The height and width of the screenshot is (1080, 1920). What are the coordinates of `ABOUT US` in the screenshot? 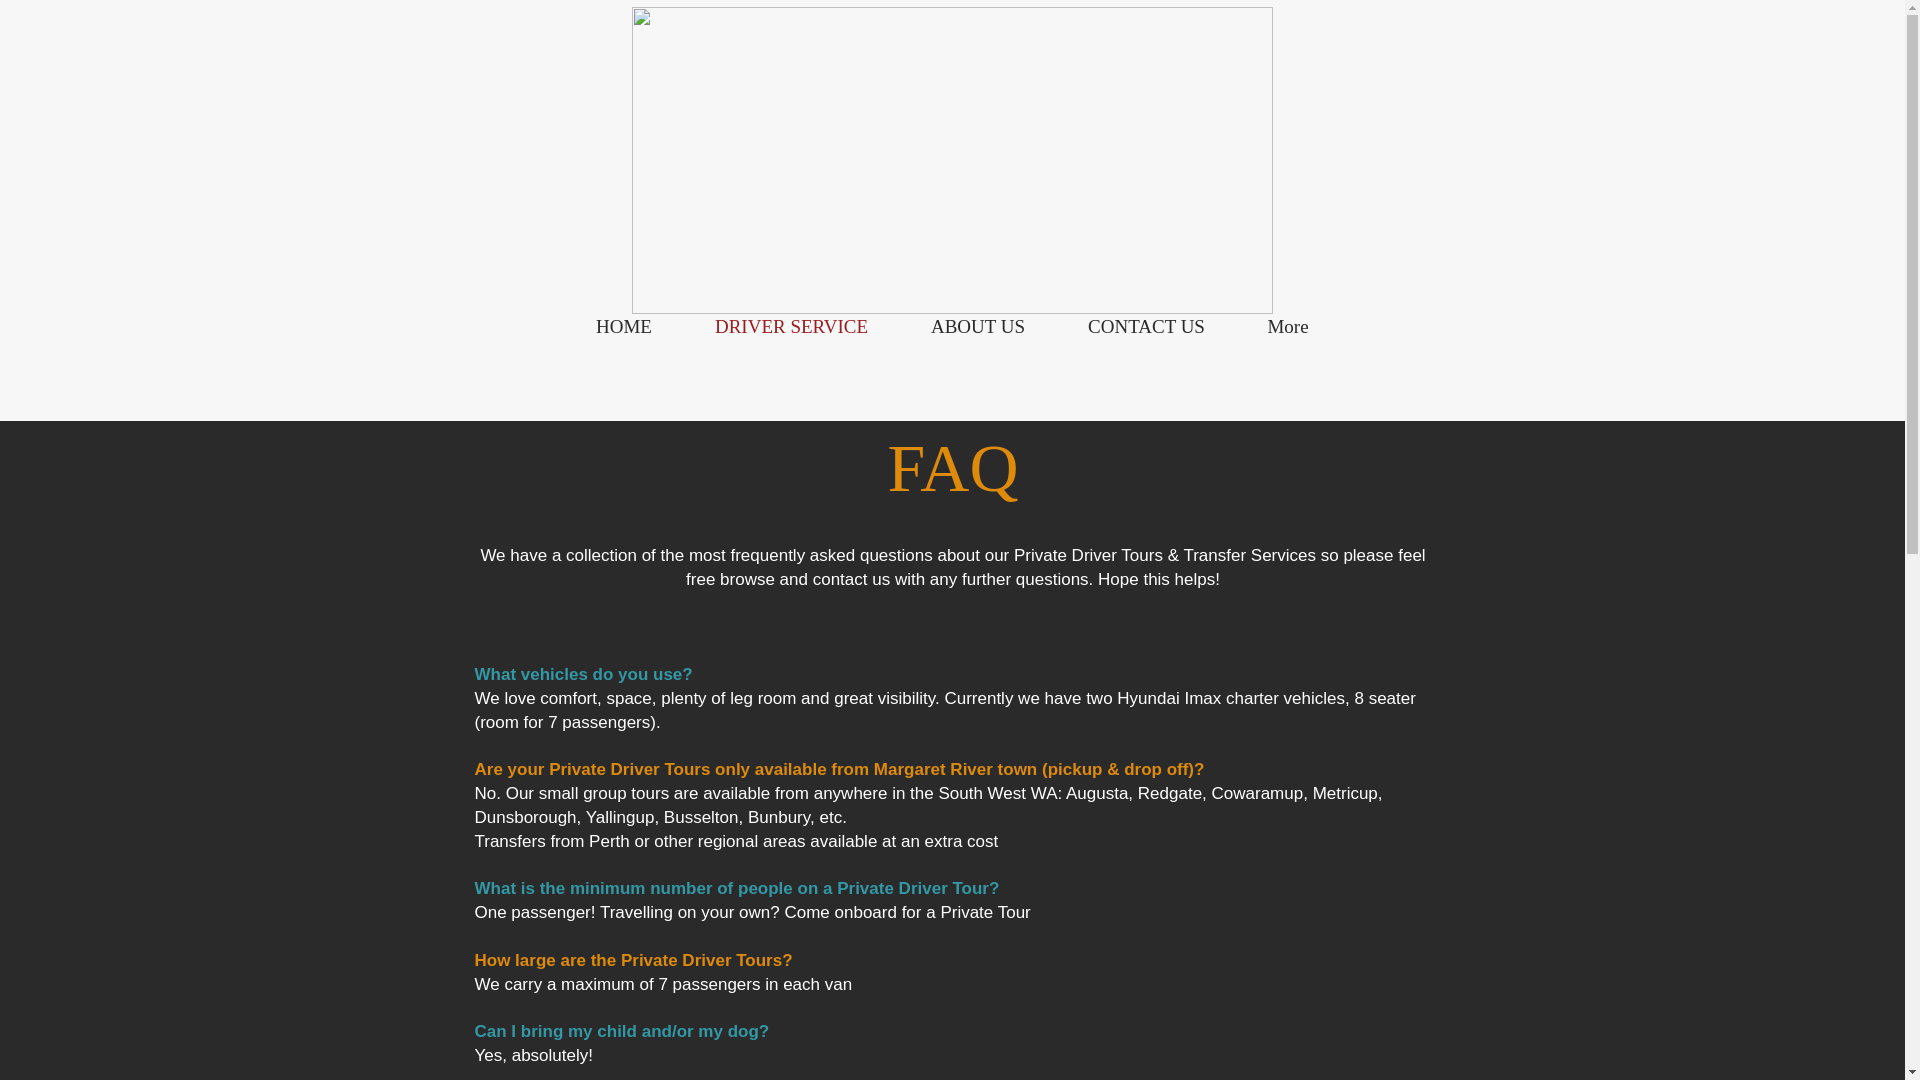 It's located at (978, 326).